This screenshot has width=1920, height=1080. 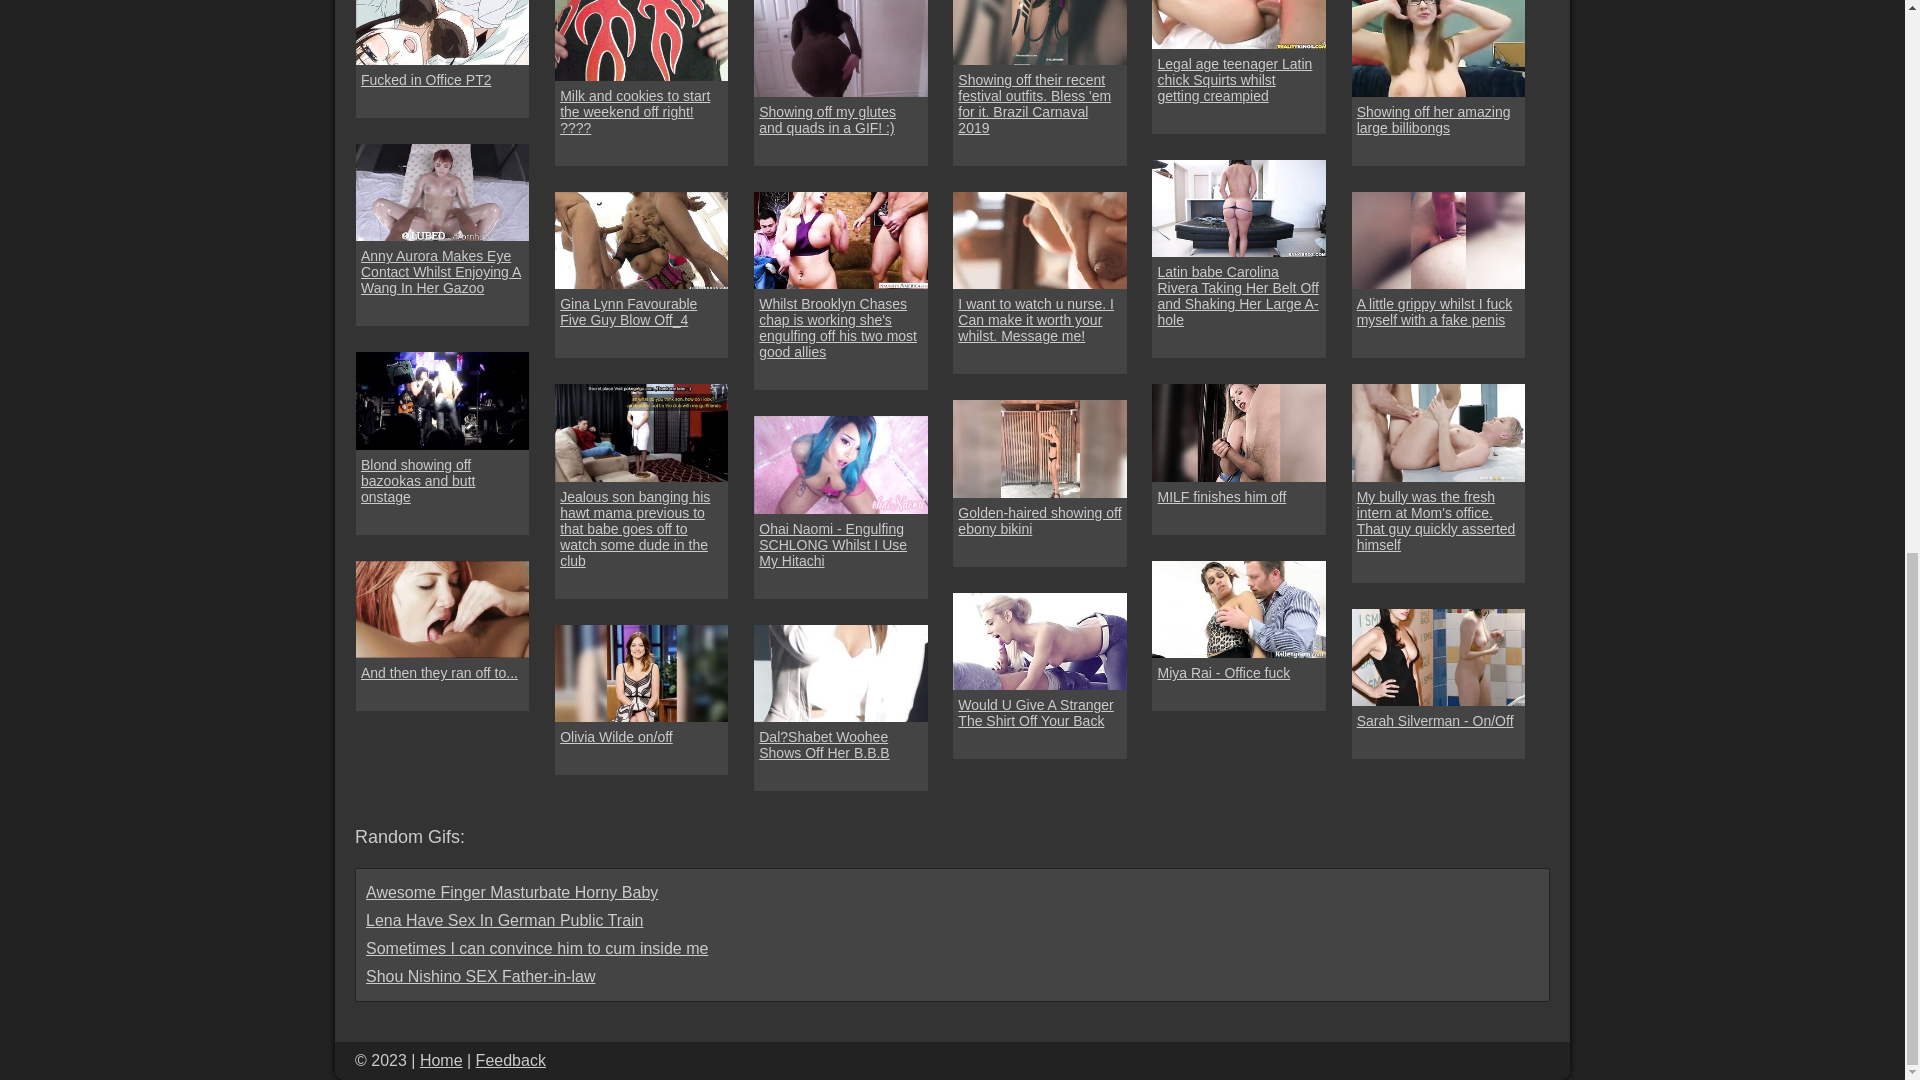 I want to click on Milk and cookies to start the weekend off right! ????, so click(x=642, y=112).